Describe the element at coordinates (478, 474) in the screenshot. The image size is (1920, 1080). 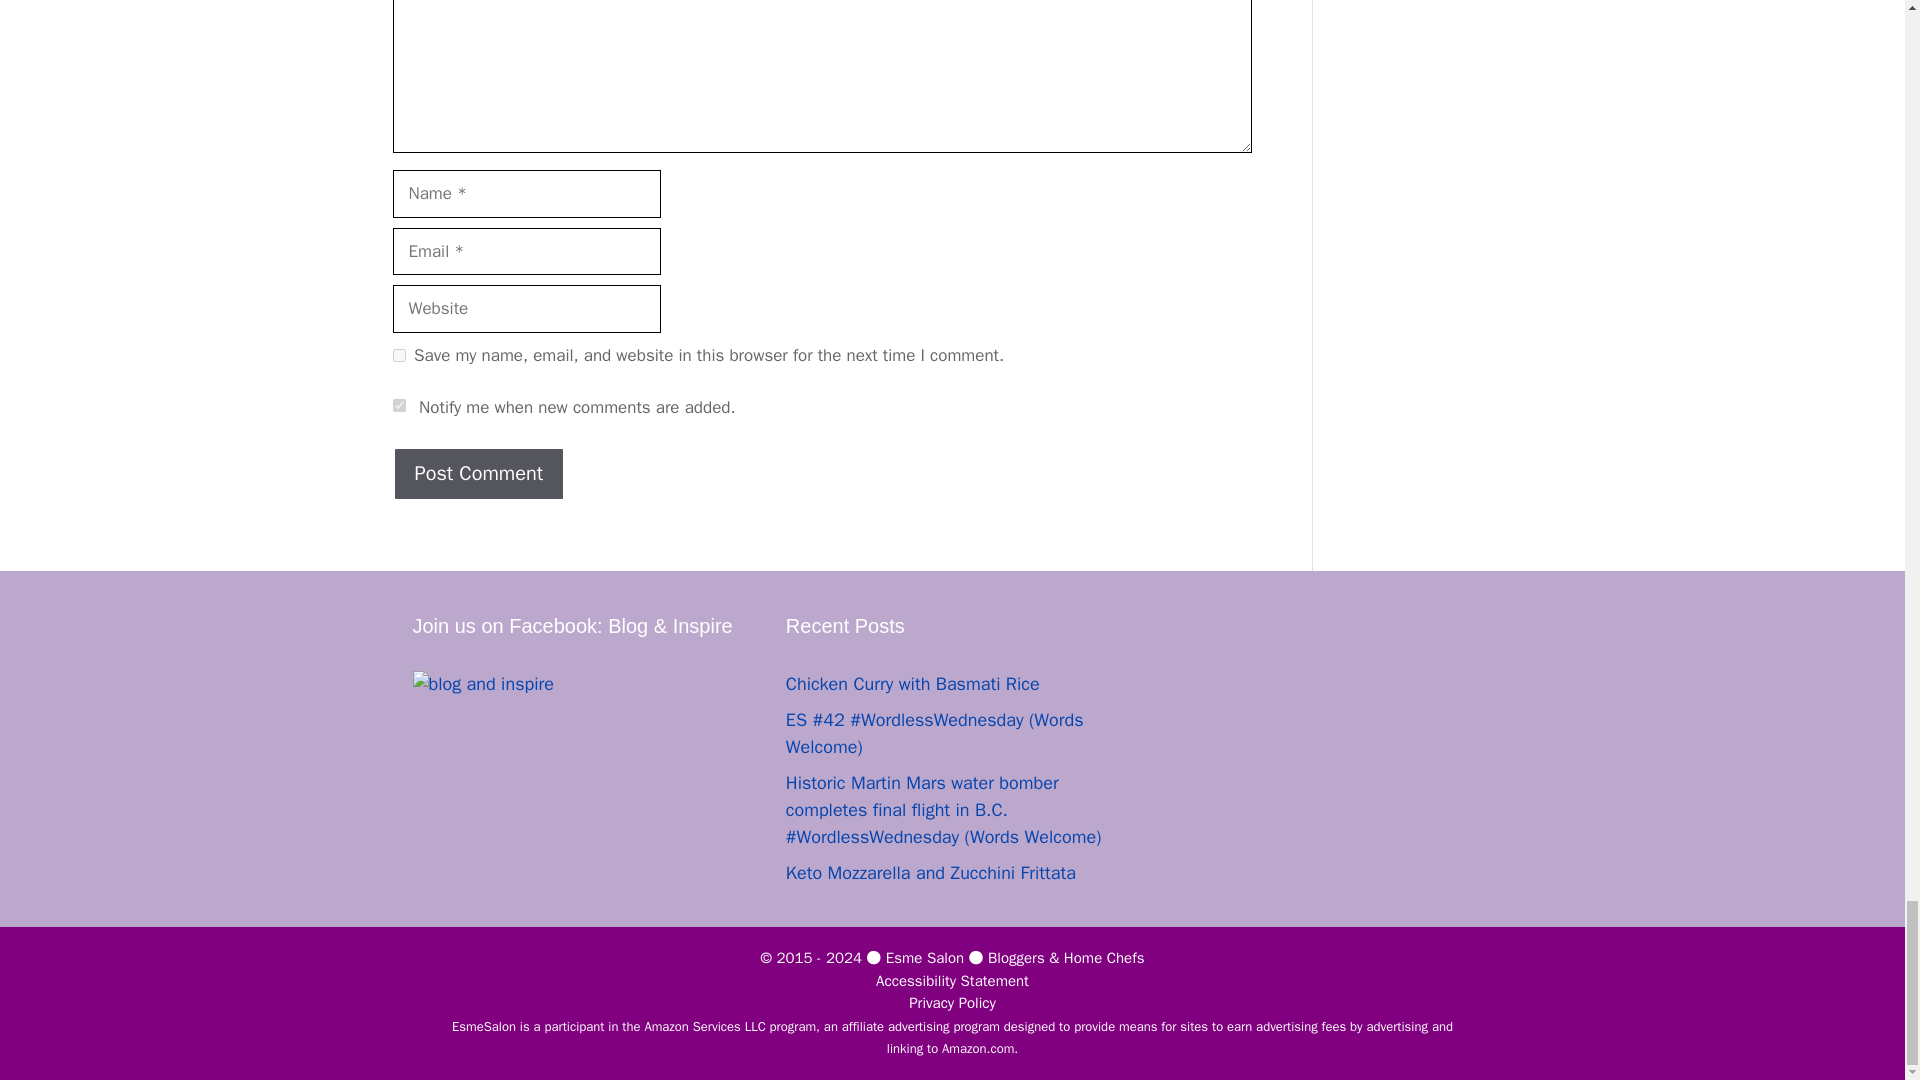
I see `Post Comment` at that location.